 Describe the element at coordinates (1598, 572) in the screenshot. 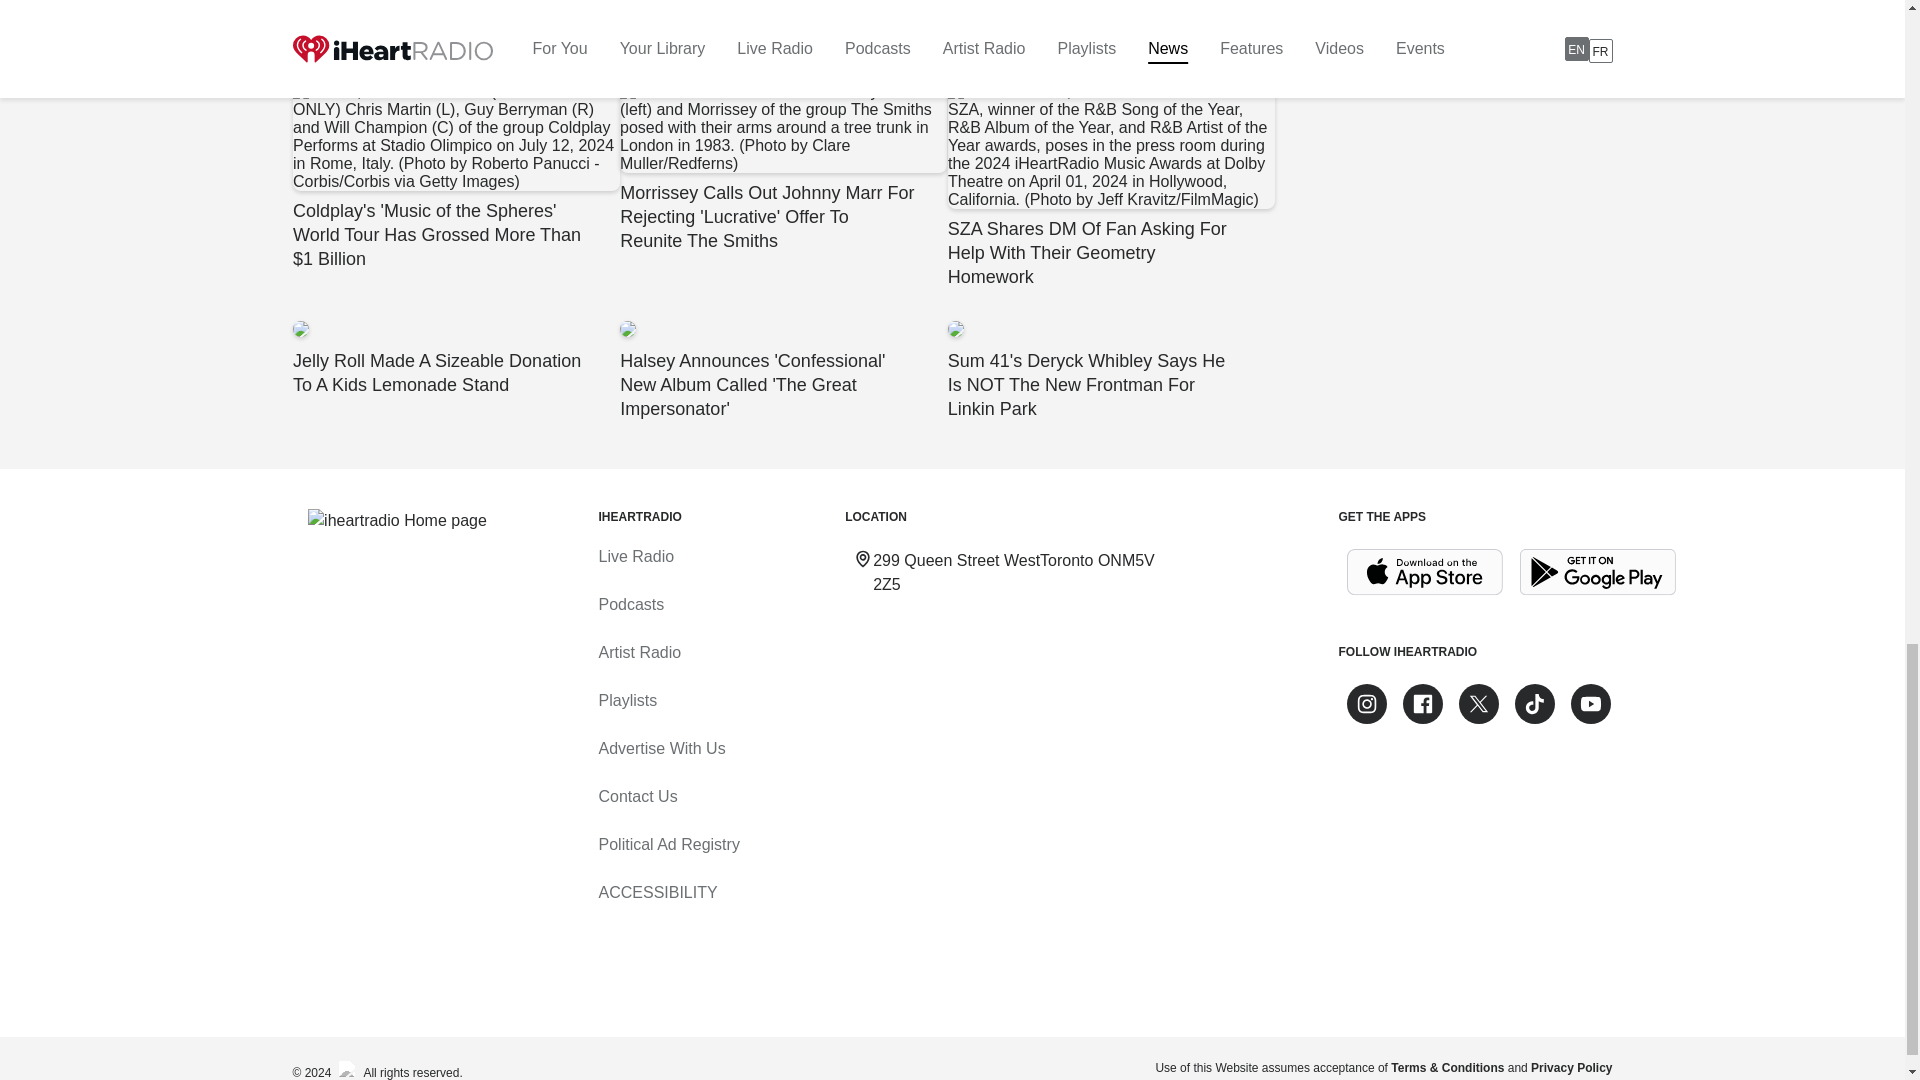

I see `Get it on Google Play` at that location.